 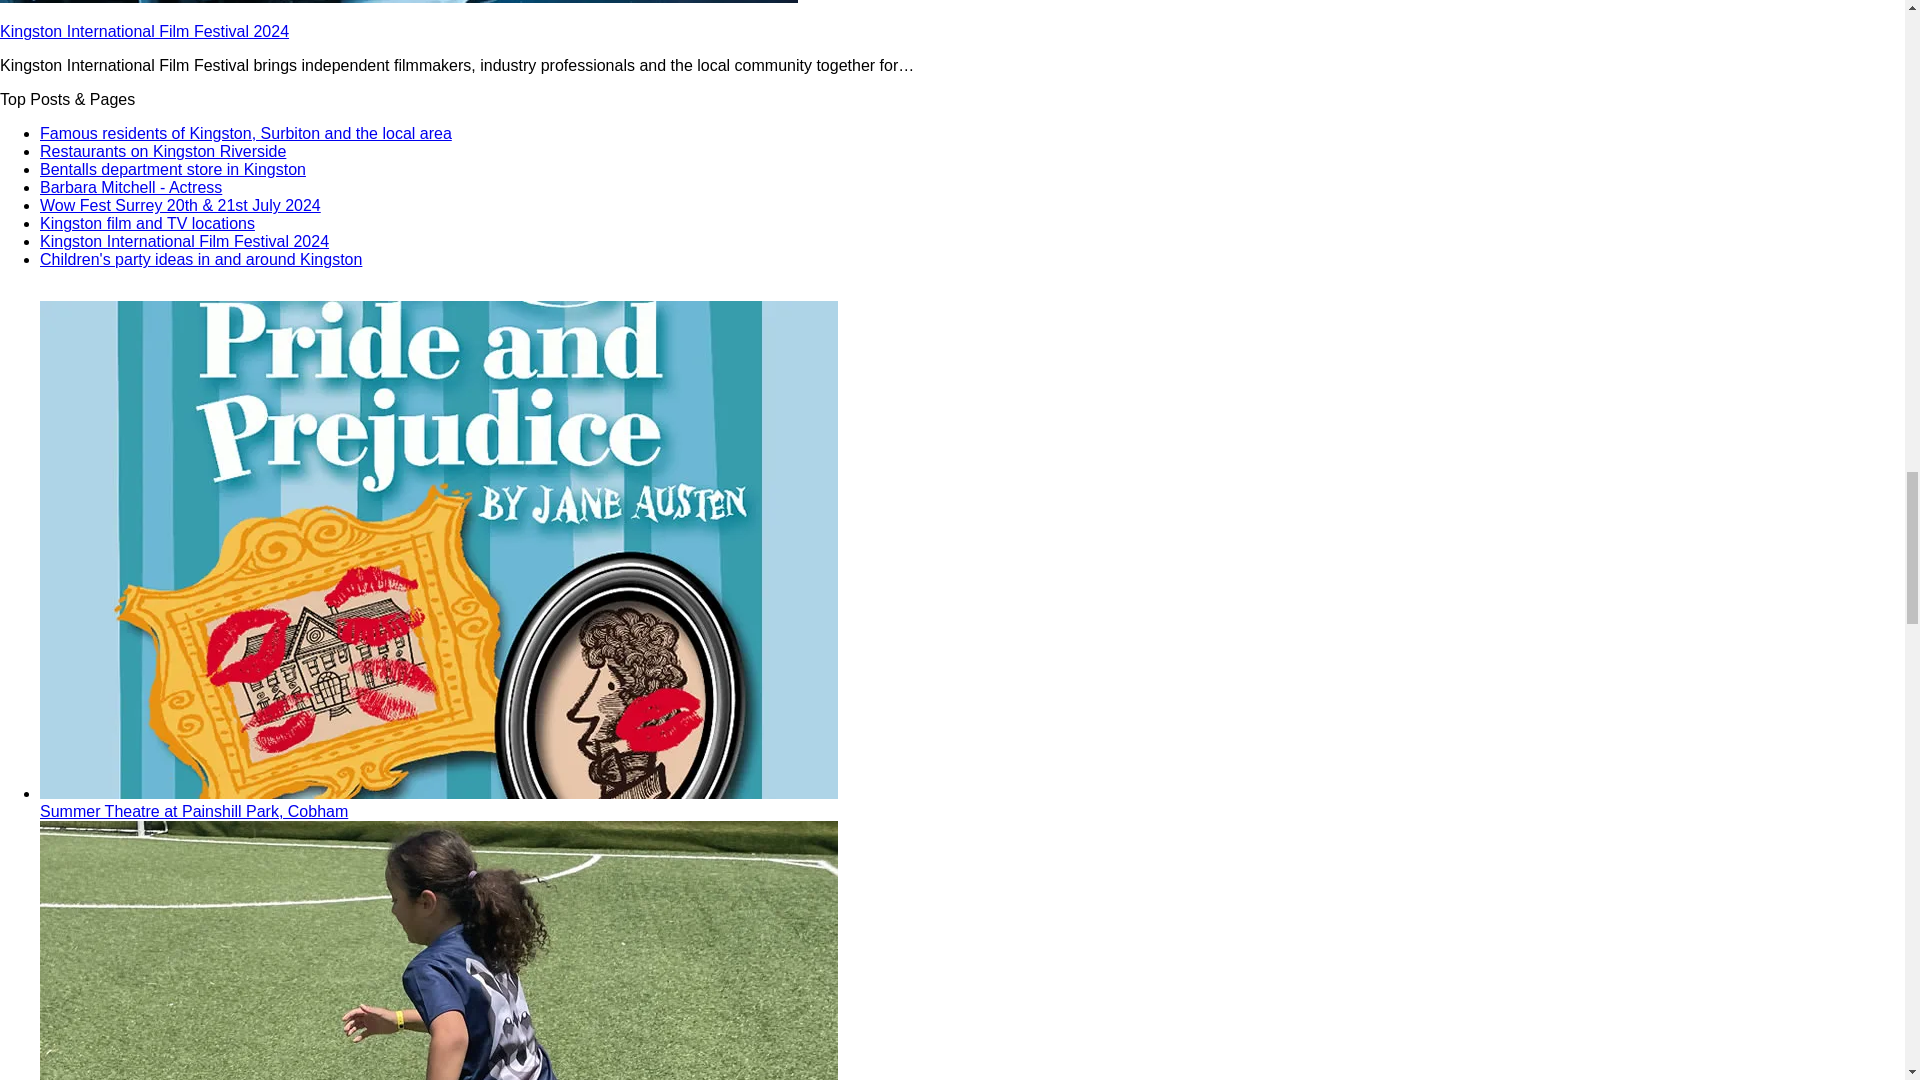 What do you see at coordinates (131, 187) in the screenshot?
I see `Barbara Mitchell - Actress` at bounding box center [131, 187].